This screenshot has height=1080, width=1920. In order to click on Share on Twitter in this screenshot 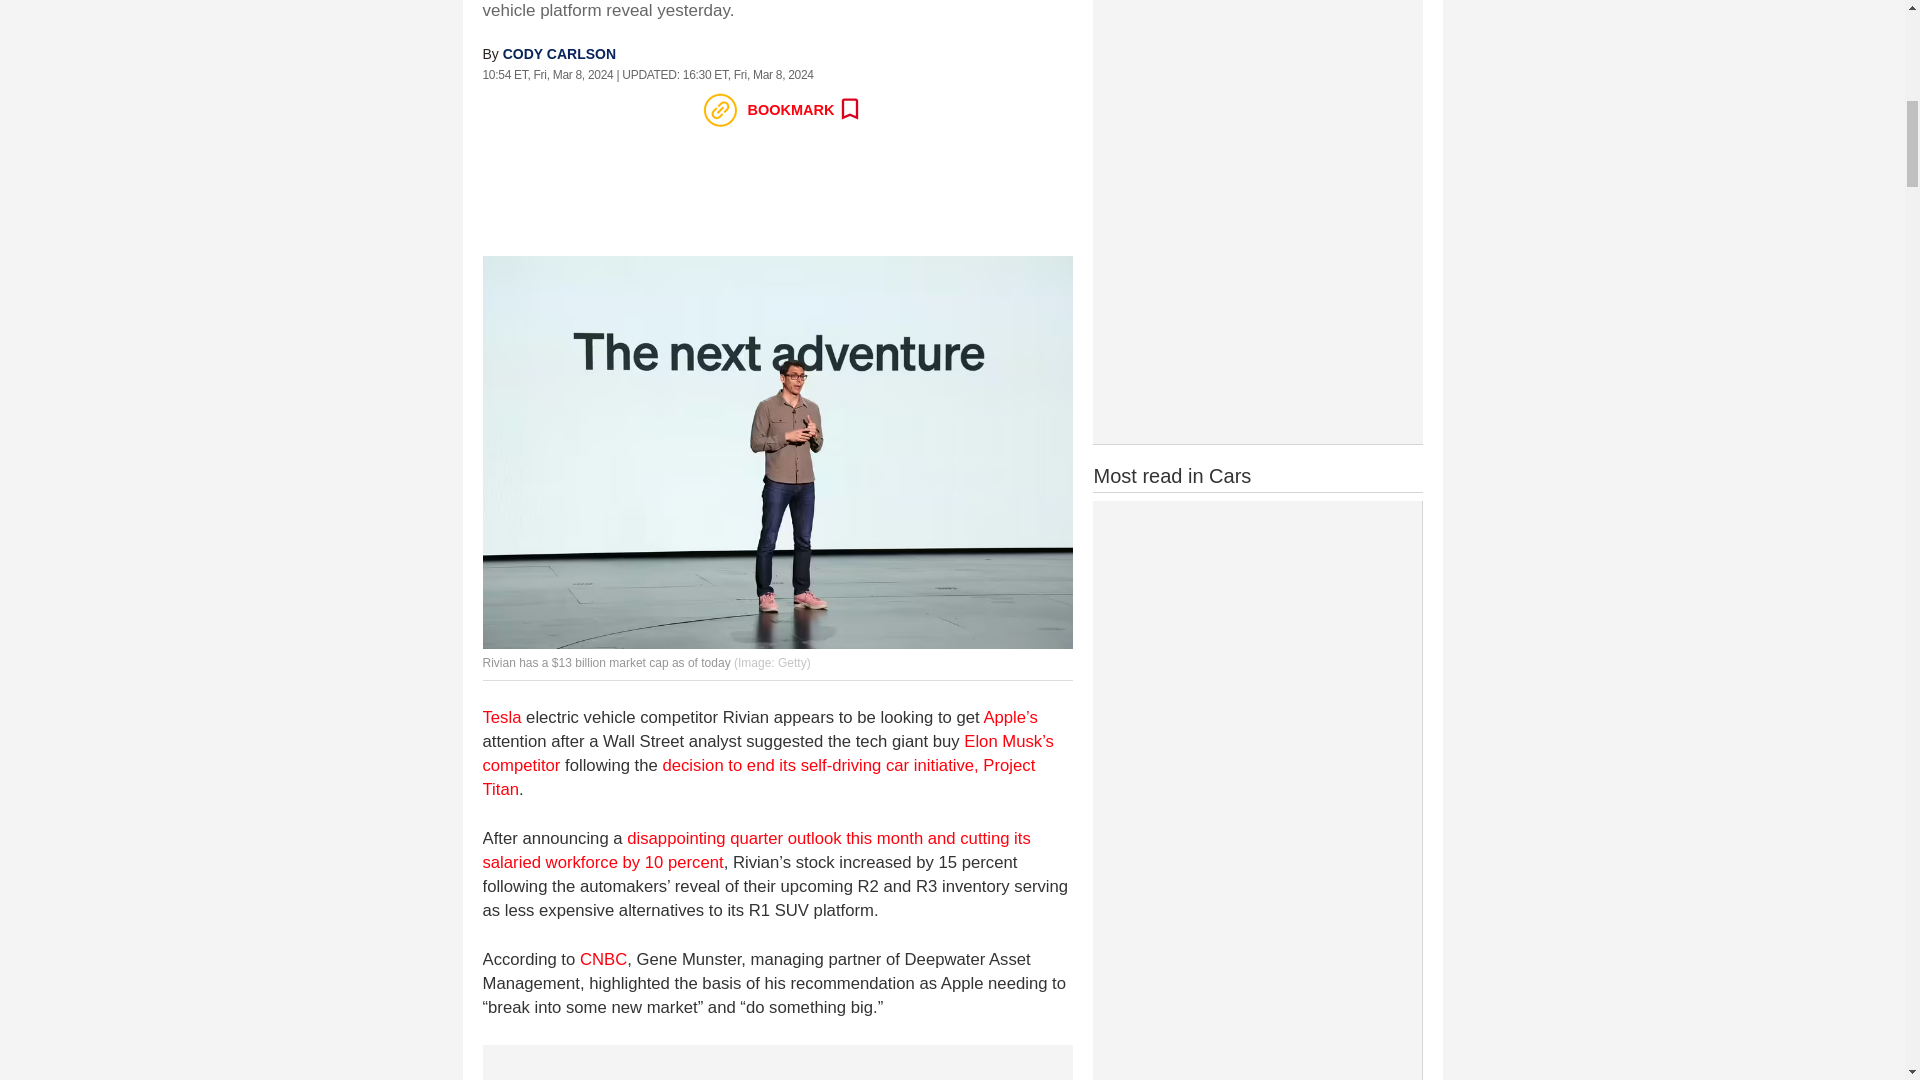, I will do `click(543, 110)`.